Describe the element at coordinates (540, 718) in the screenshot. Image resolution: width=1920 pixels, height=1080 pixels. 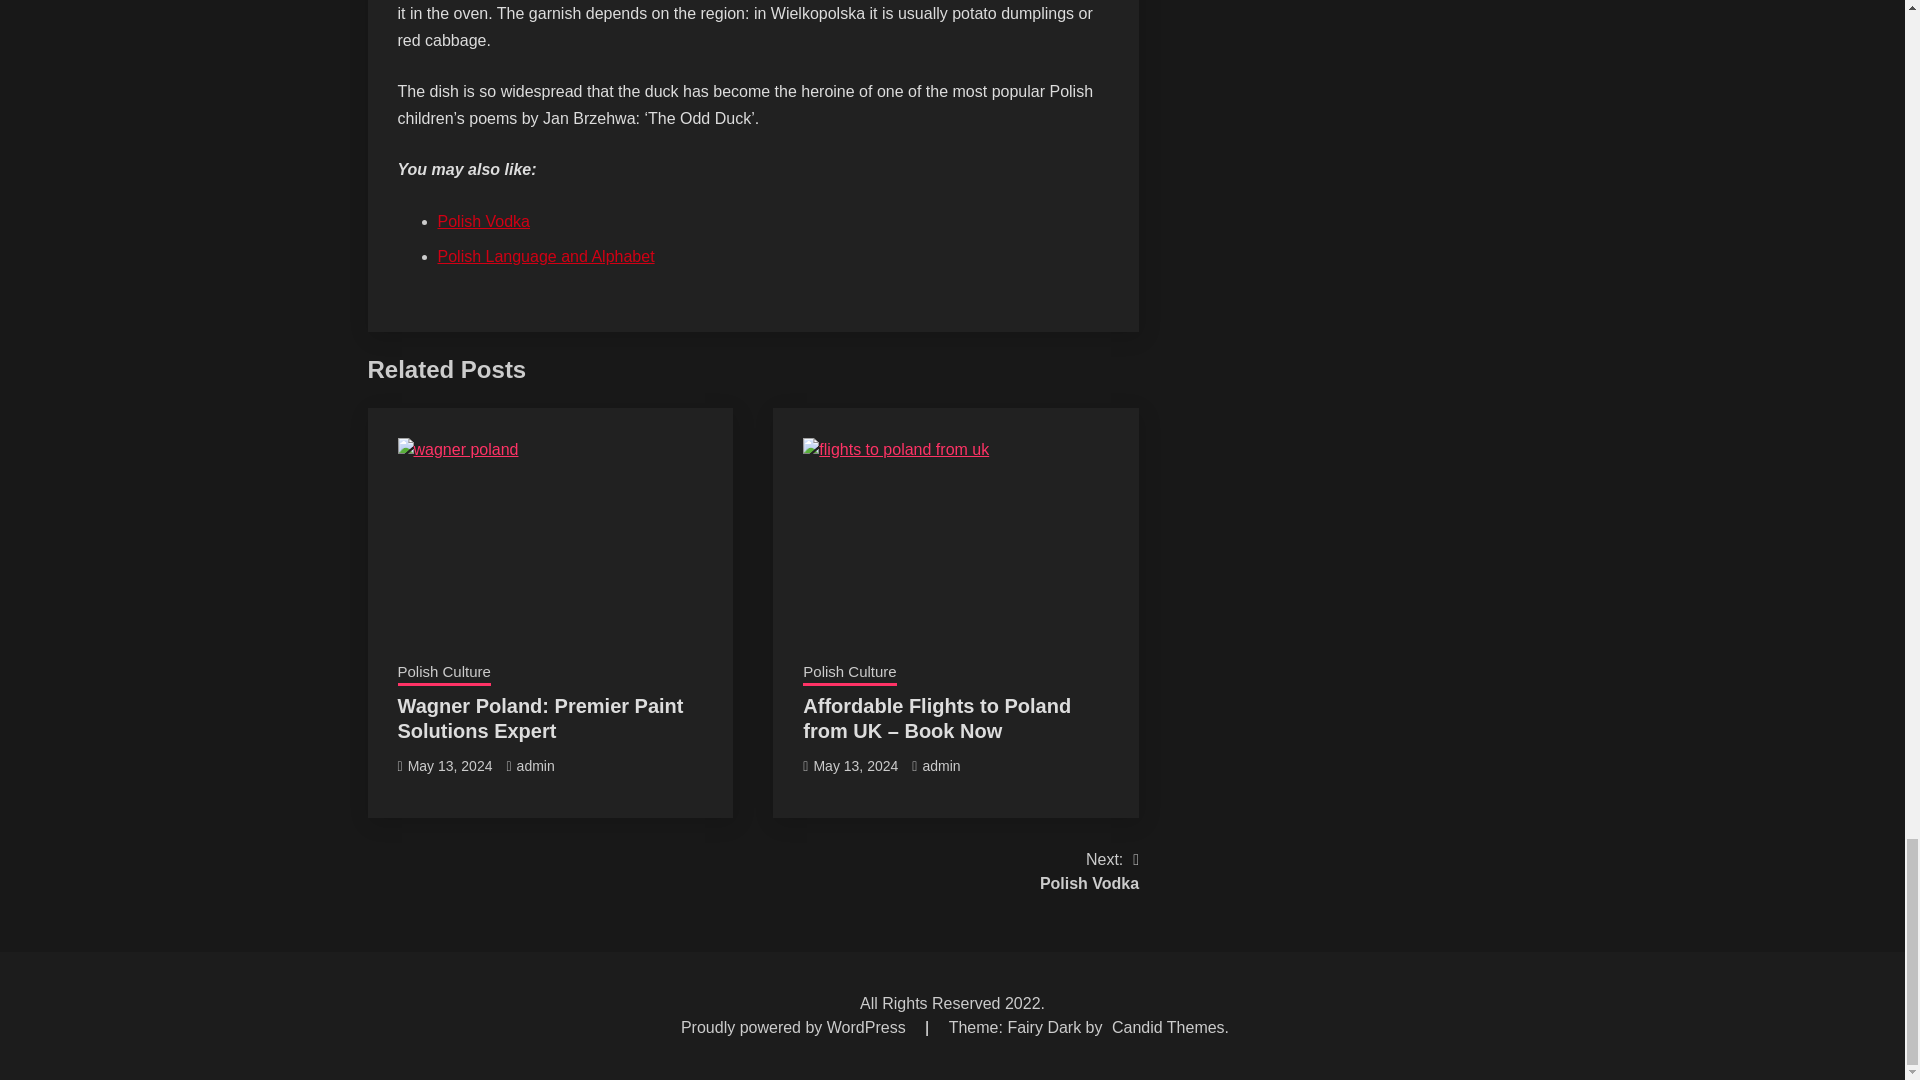
I see `Wagner Poland: Premier Paint Solutions Expert` at that location.